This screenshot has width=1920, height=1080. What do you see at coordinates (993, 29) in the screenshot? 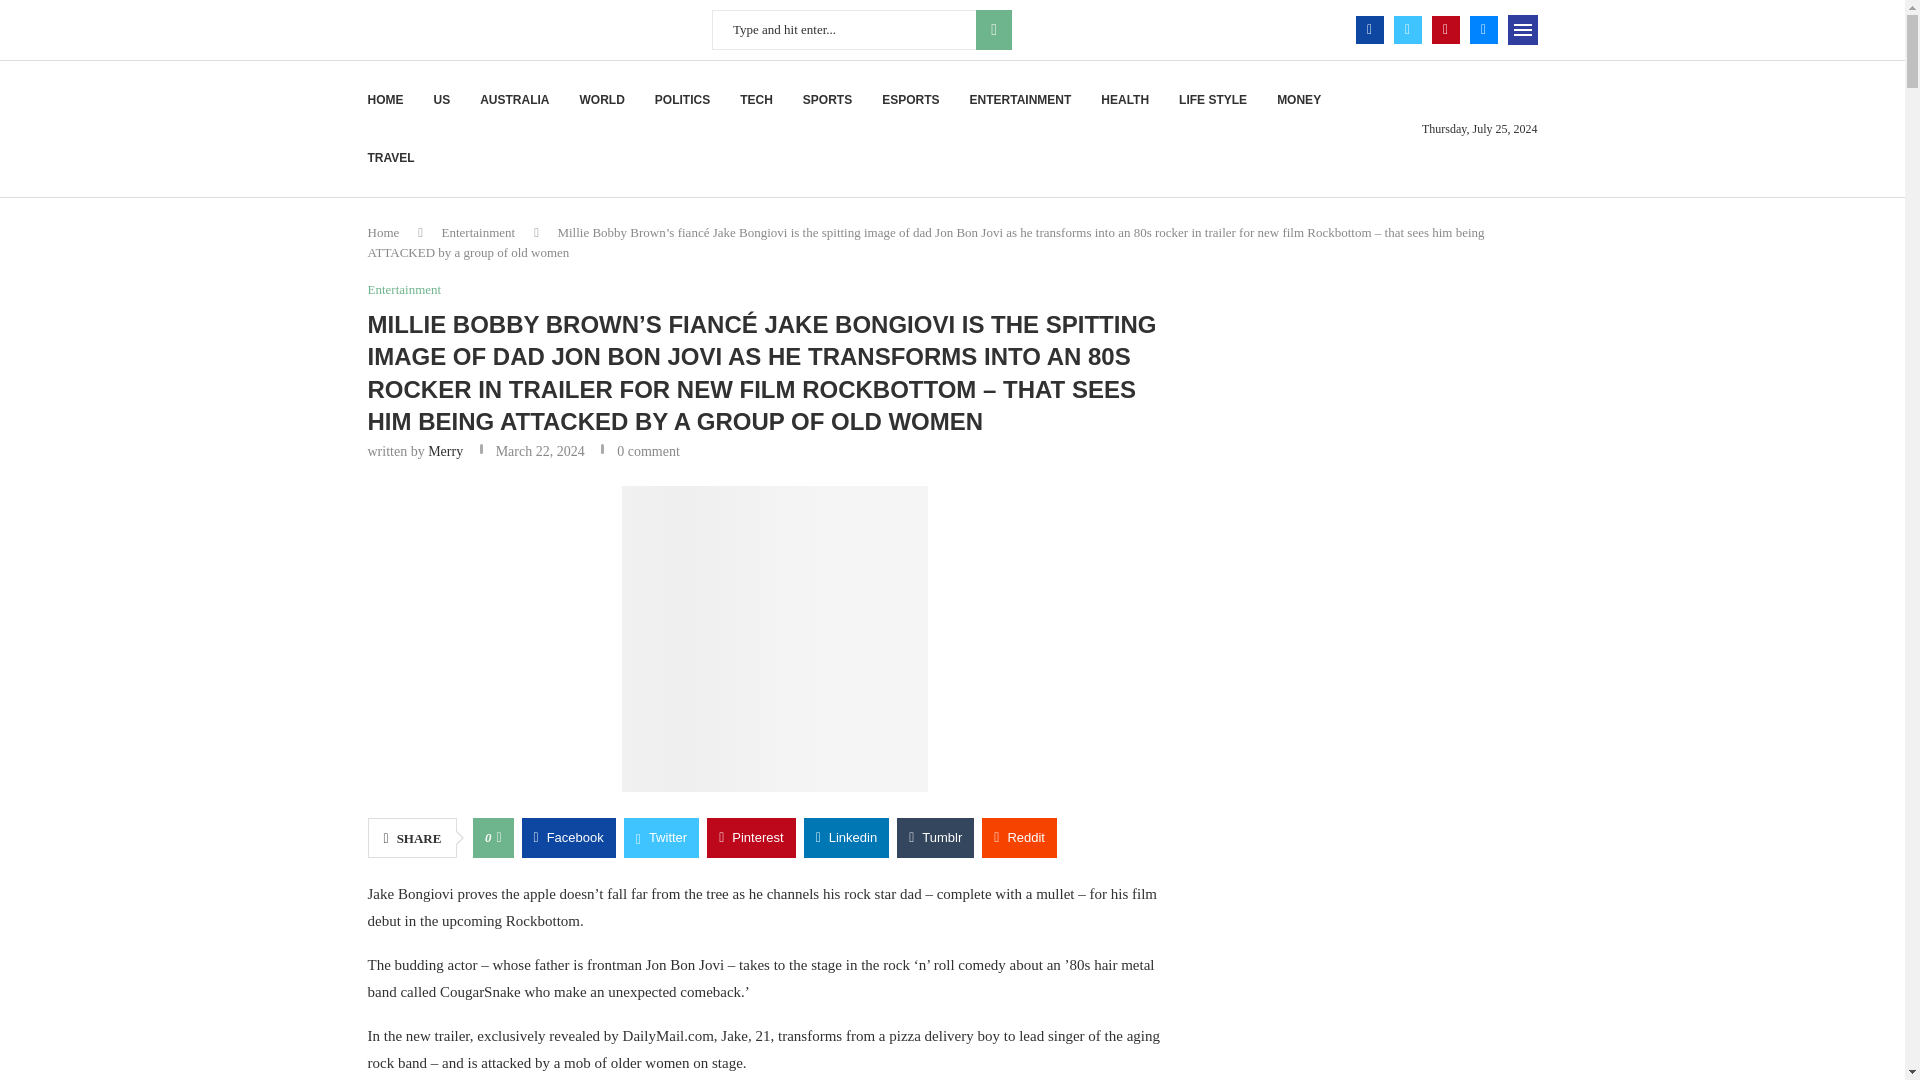
I see `SEARCH` at bounding box center [993, 29].